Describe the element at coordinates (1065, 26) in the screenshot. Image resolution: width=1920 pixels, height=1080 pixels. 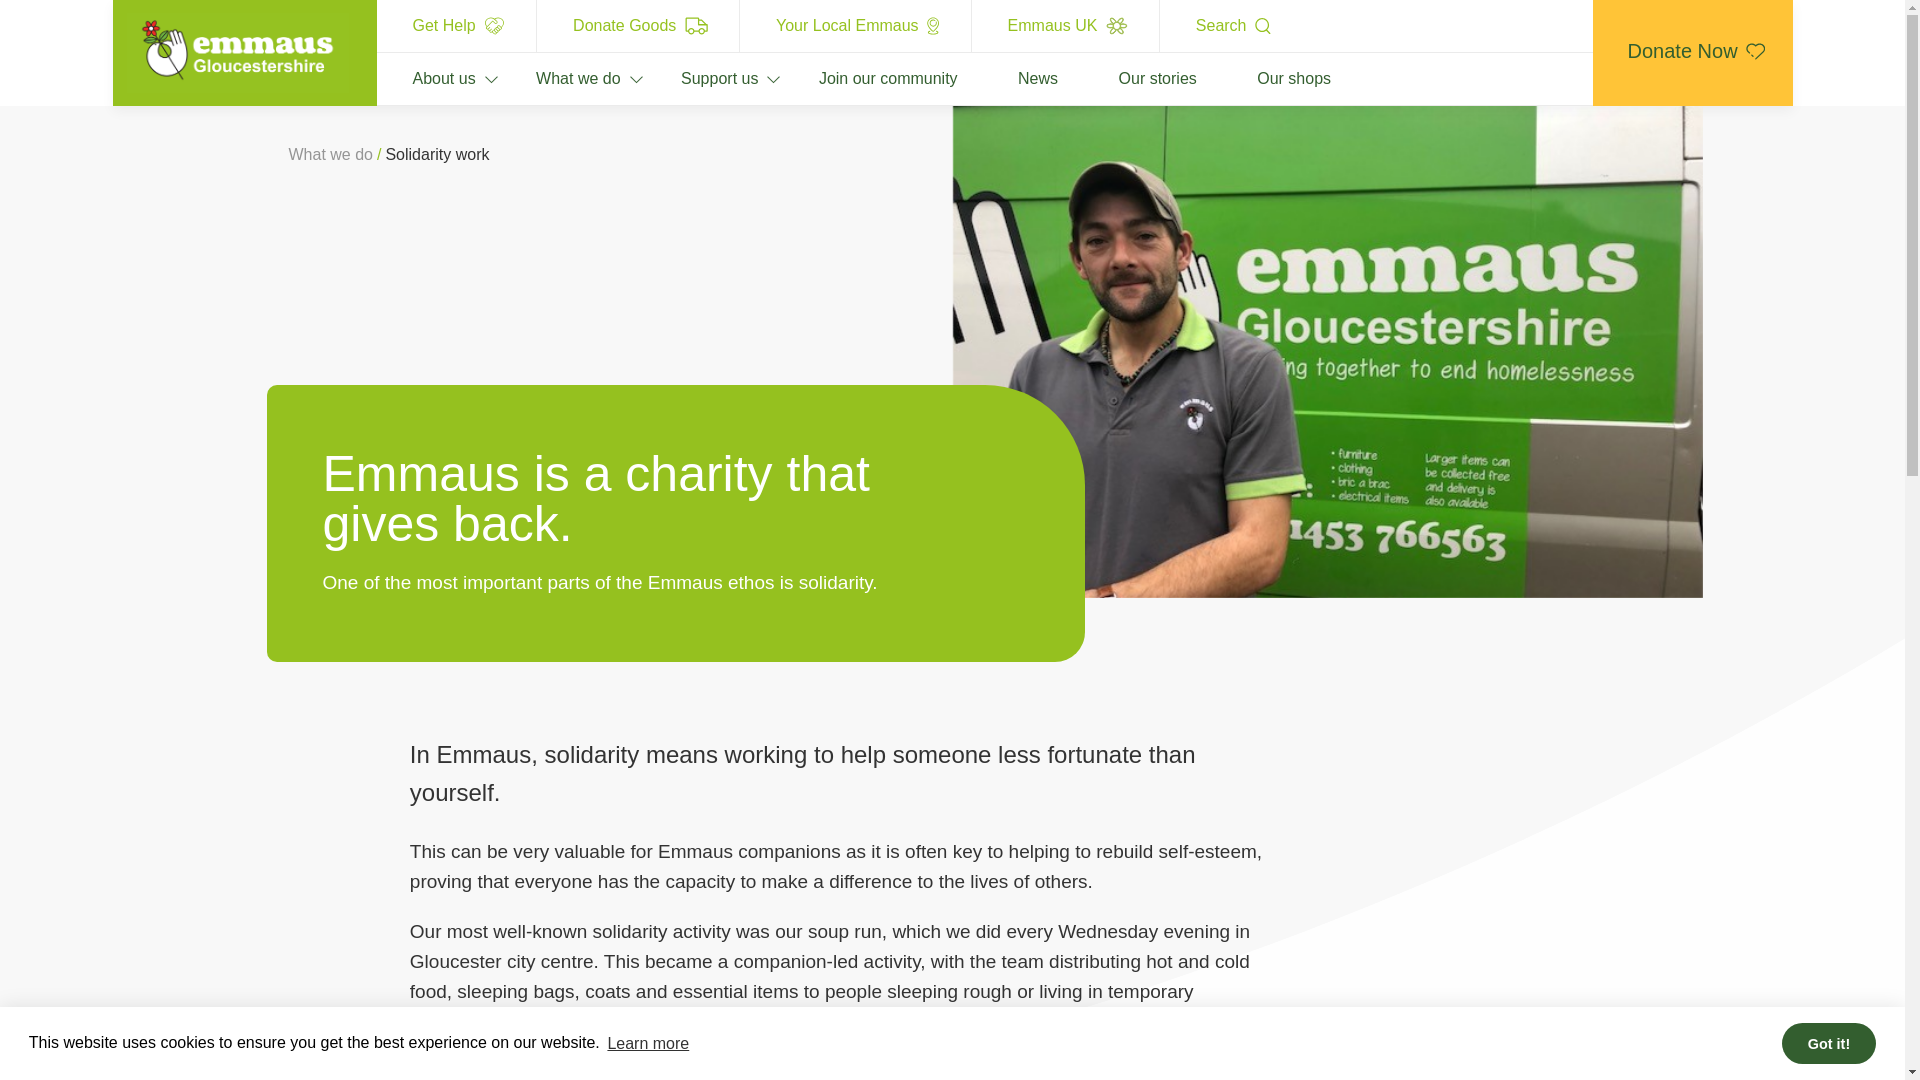
I see `Emmaus UK` at that location.